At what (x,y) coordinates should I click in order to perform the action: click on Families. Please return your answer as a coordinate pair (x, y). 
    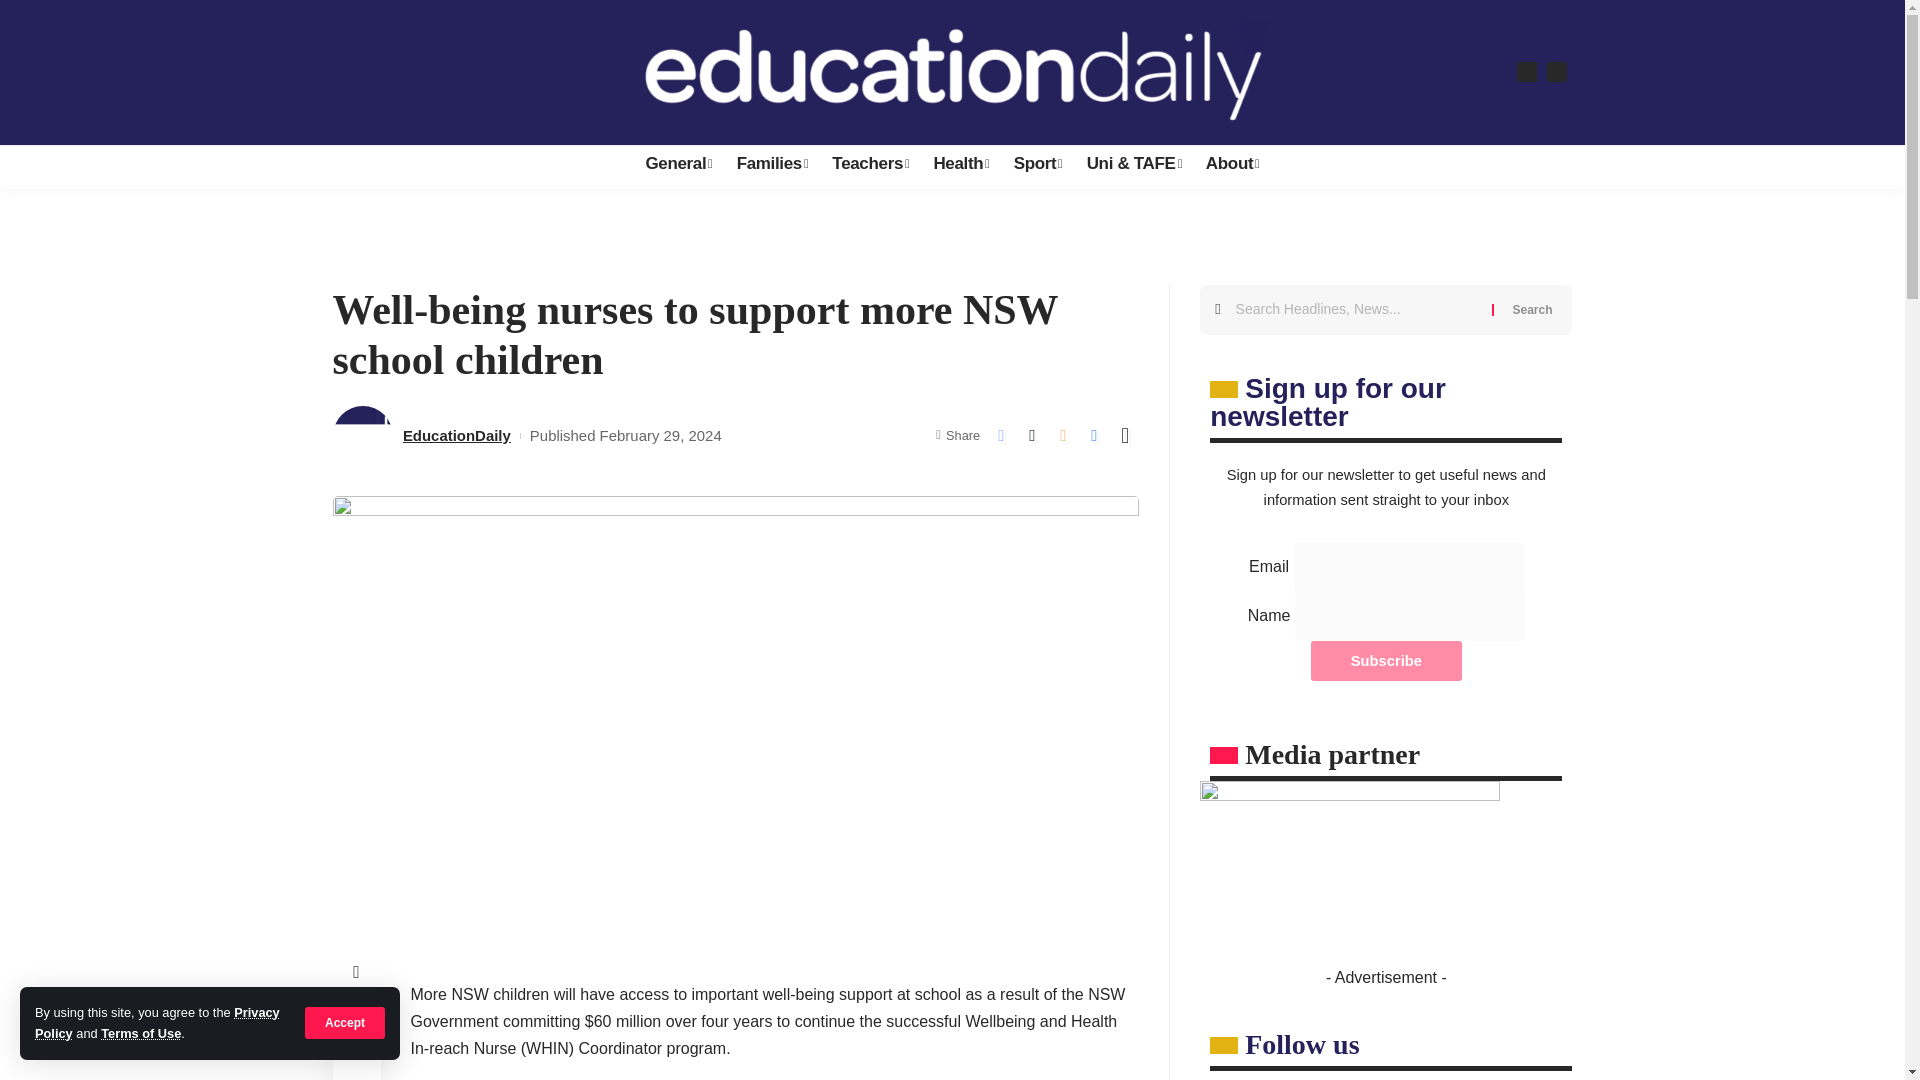
    Looking at the image, I should click on (773, 164).